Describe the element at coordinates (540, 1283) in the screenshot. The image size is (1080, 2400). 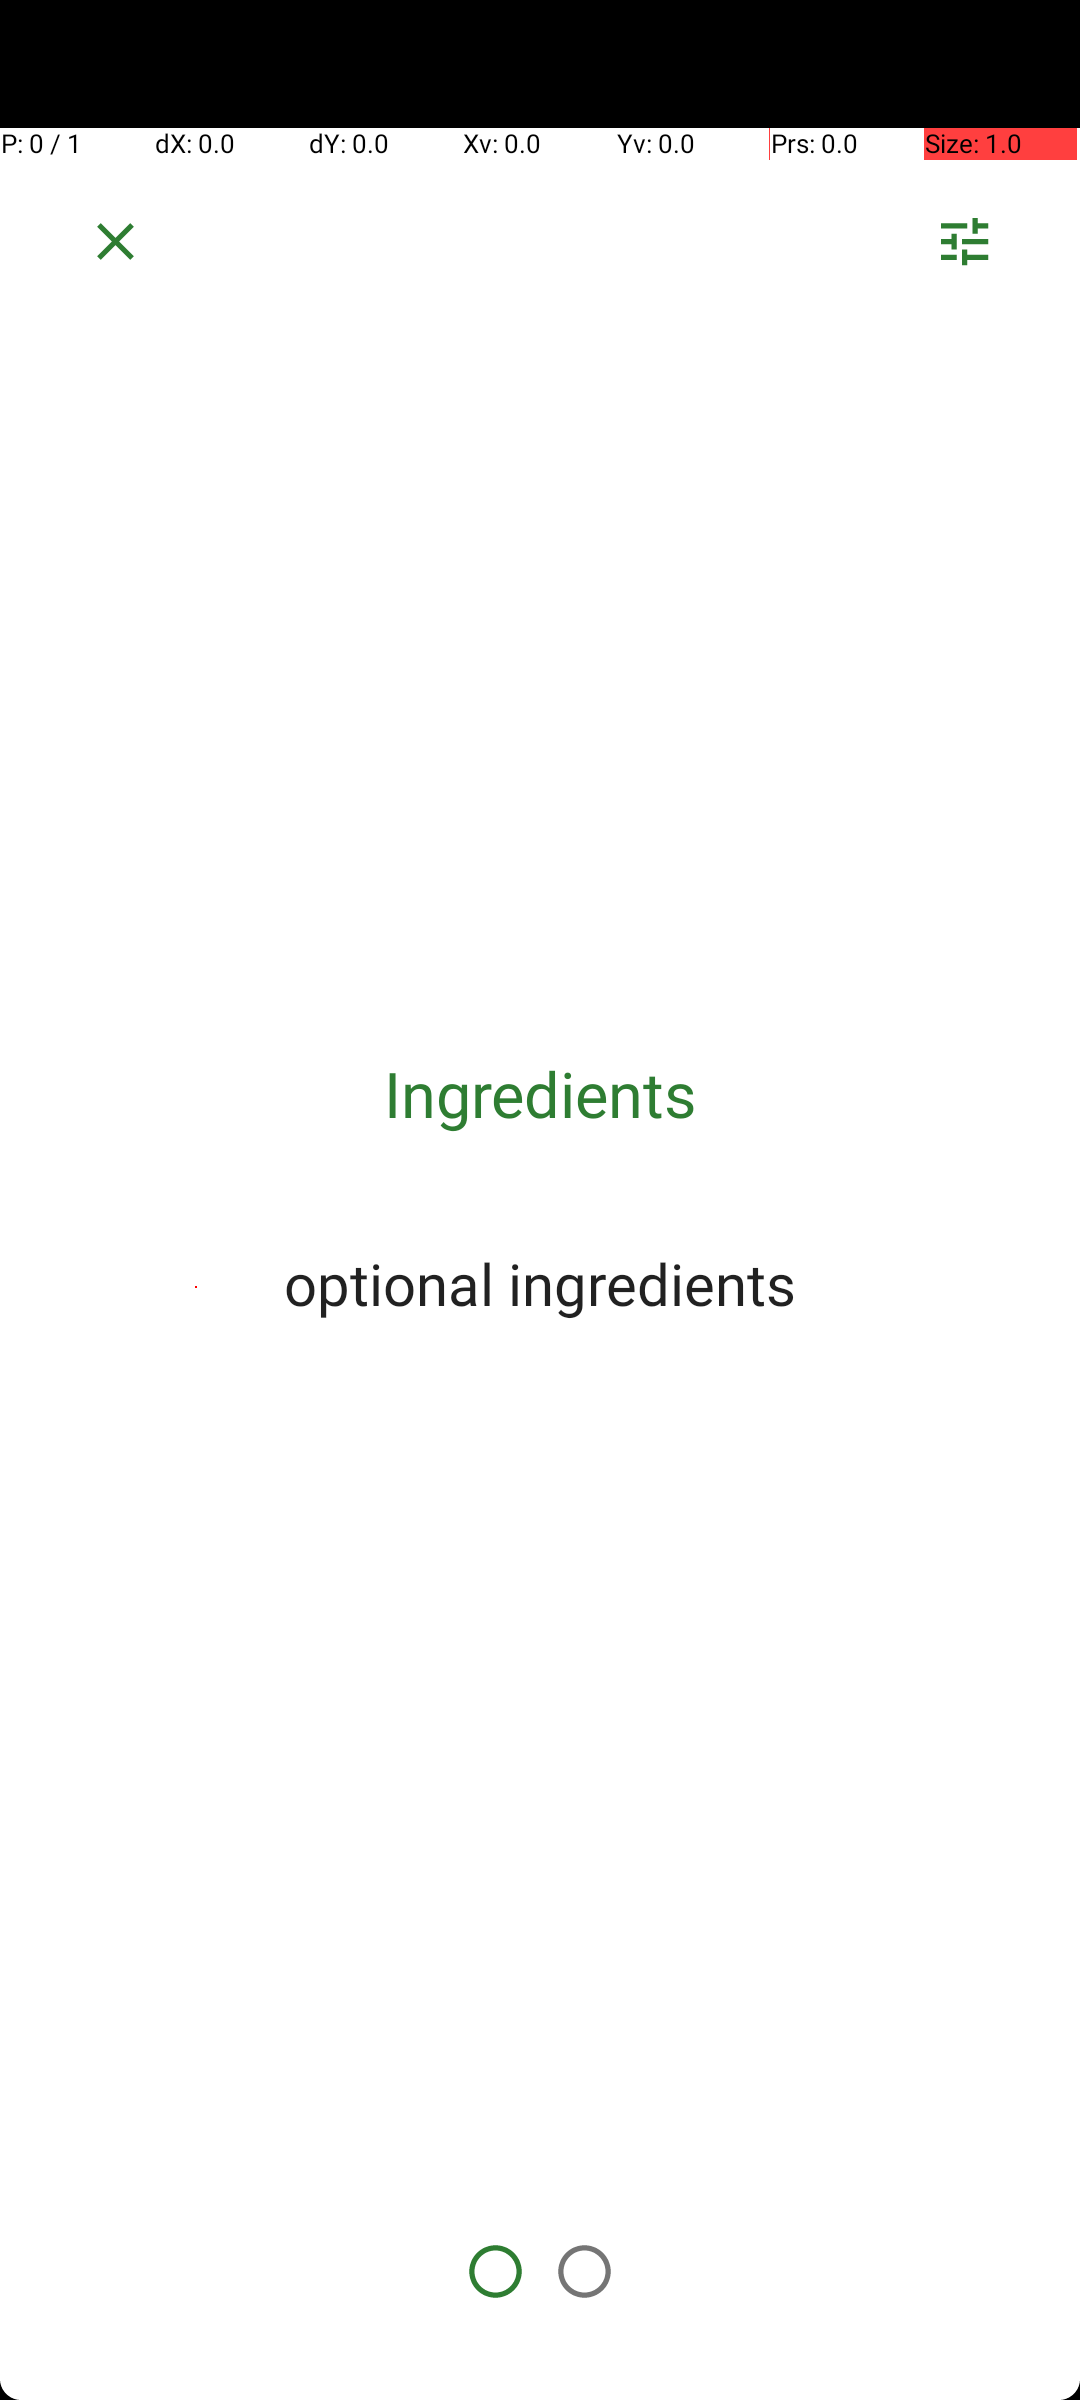
I see `optional ingredients` at that location.